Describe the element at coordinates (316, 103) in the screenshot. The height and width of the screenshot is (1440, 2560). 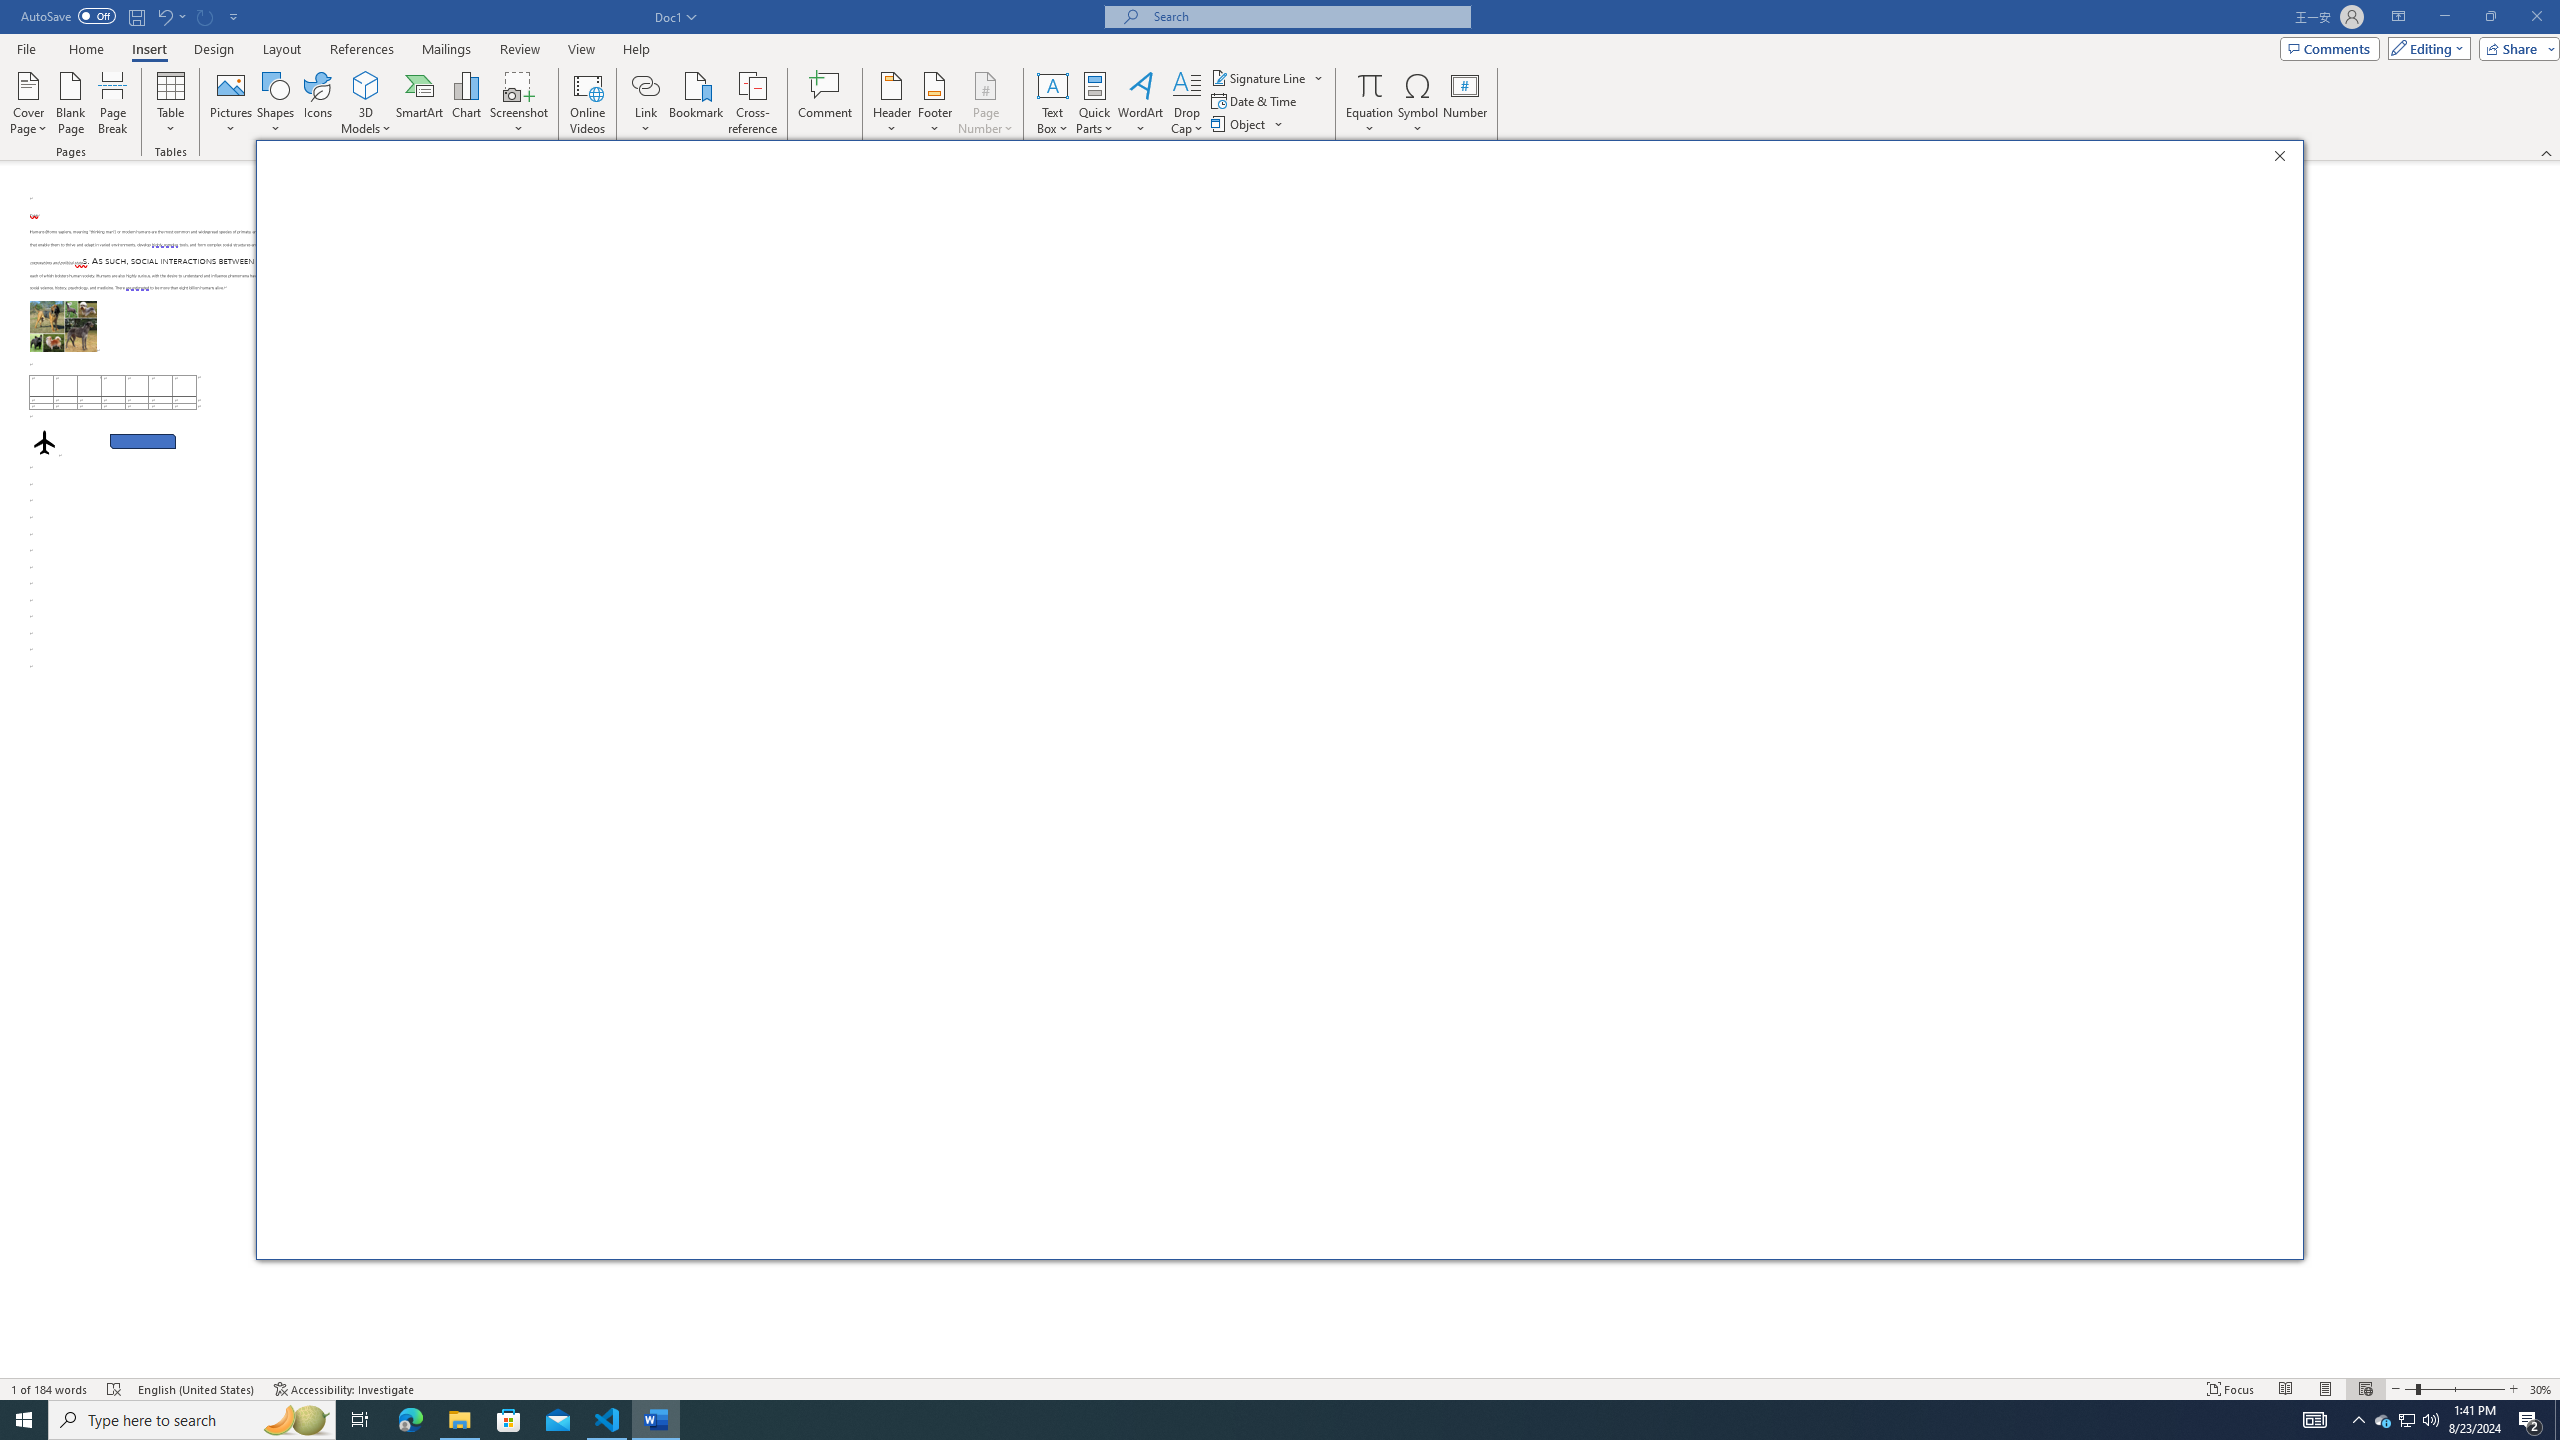
I see `Icons` at that location.